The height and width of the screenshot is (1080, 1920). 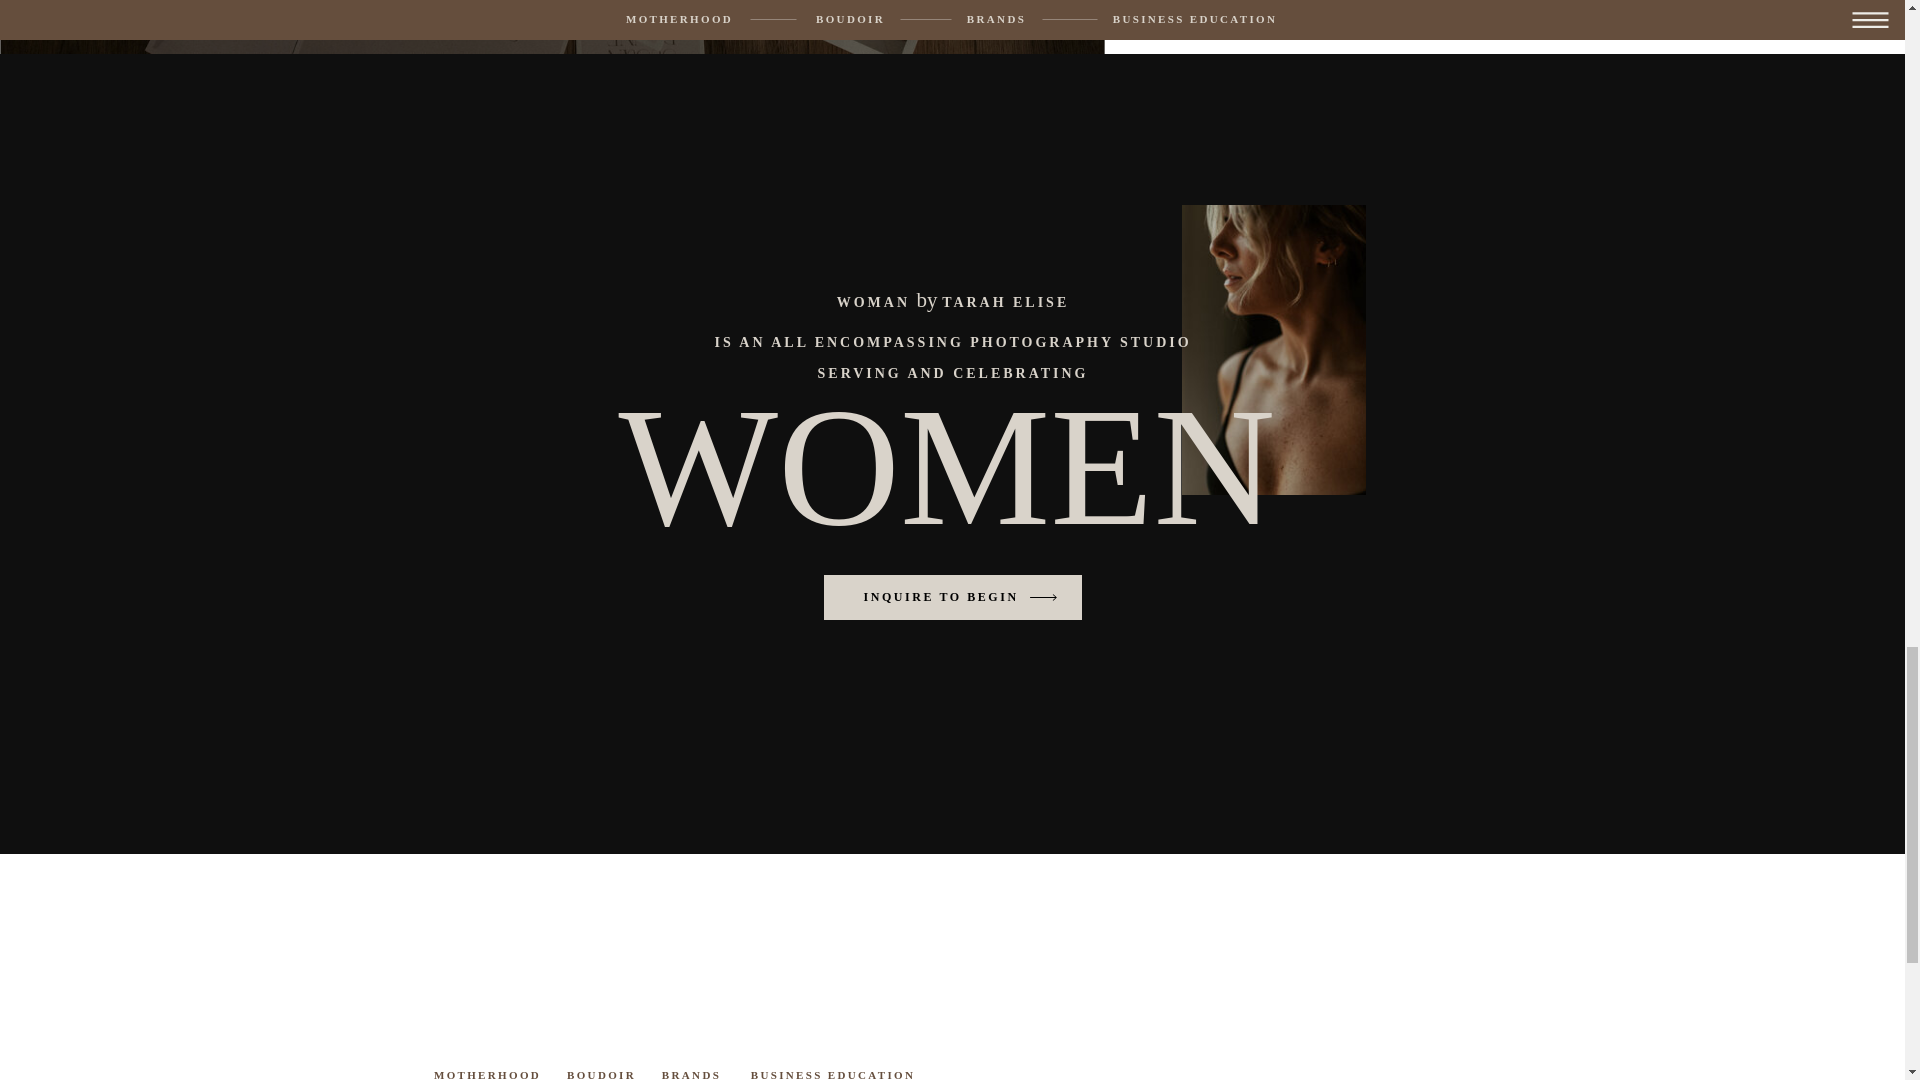 I want to click on BOUDOIR, so click(x=602, y=1074).